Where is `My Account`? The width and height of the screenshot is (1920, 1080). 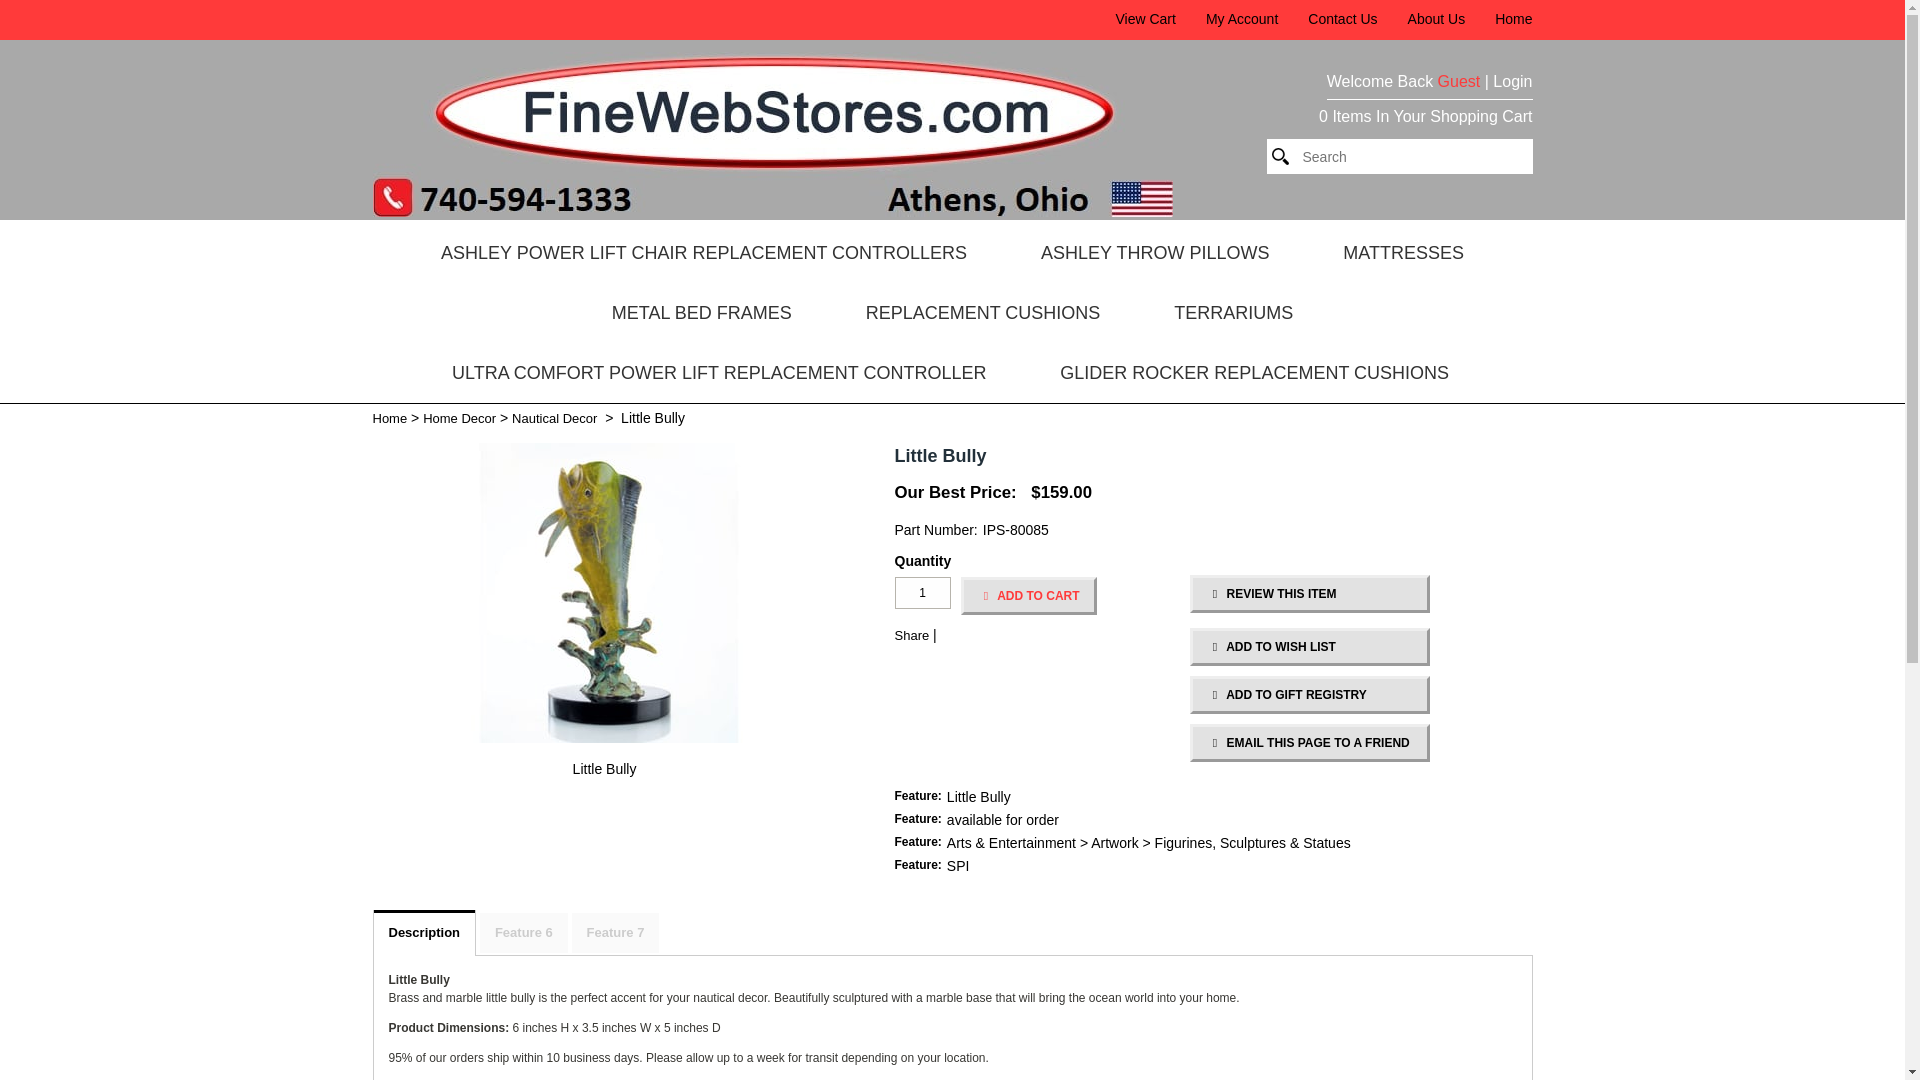
My Account is located at coordinates (1242, 18).